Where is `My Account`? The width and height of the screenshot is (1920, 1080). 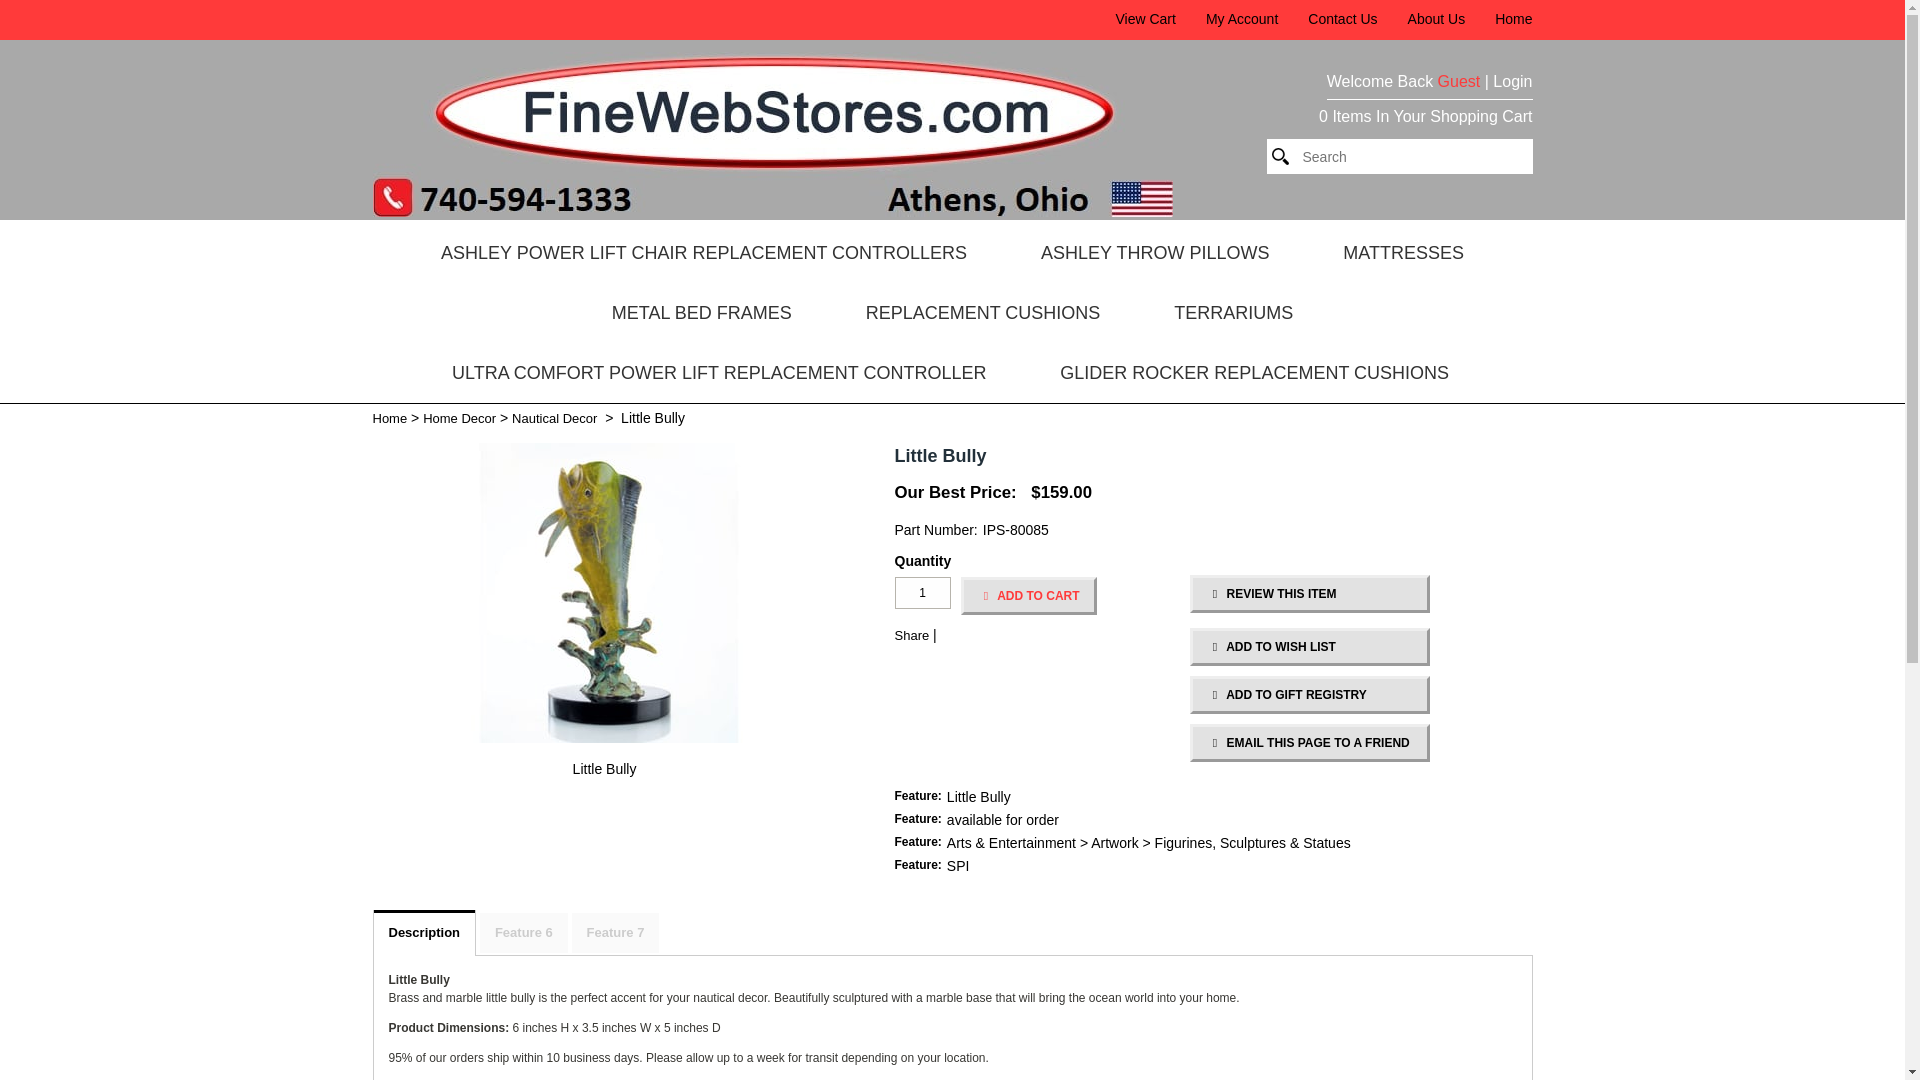
My Account is located at coordinates (1242, 18).